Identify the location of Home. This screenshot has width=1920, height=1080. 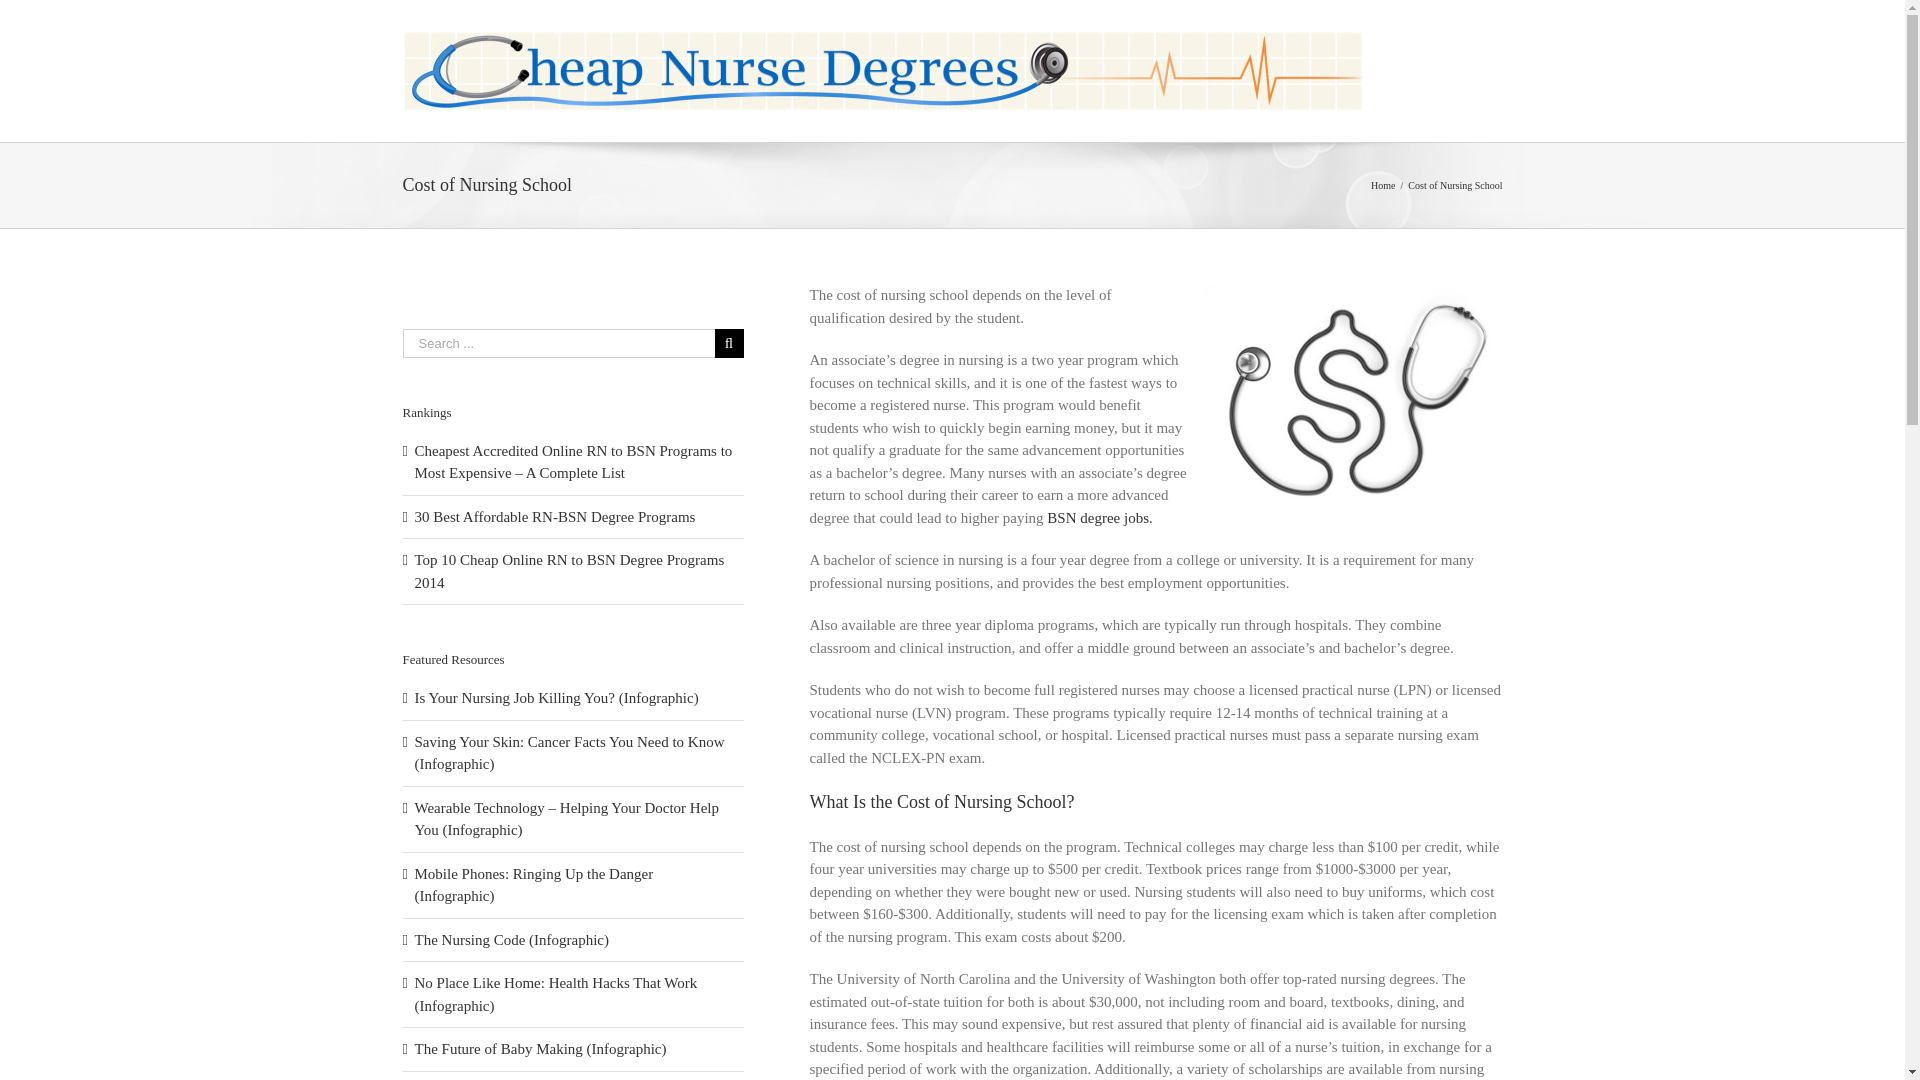
(1382, 186).